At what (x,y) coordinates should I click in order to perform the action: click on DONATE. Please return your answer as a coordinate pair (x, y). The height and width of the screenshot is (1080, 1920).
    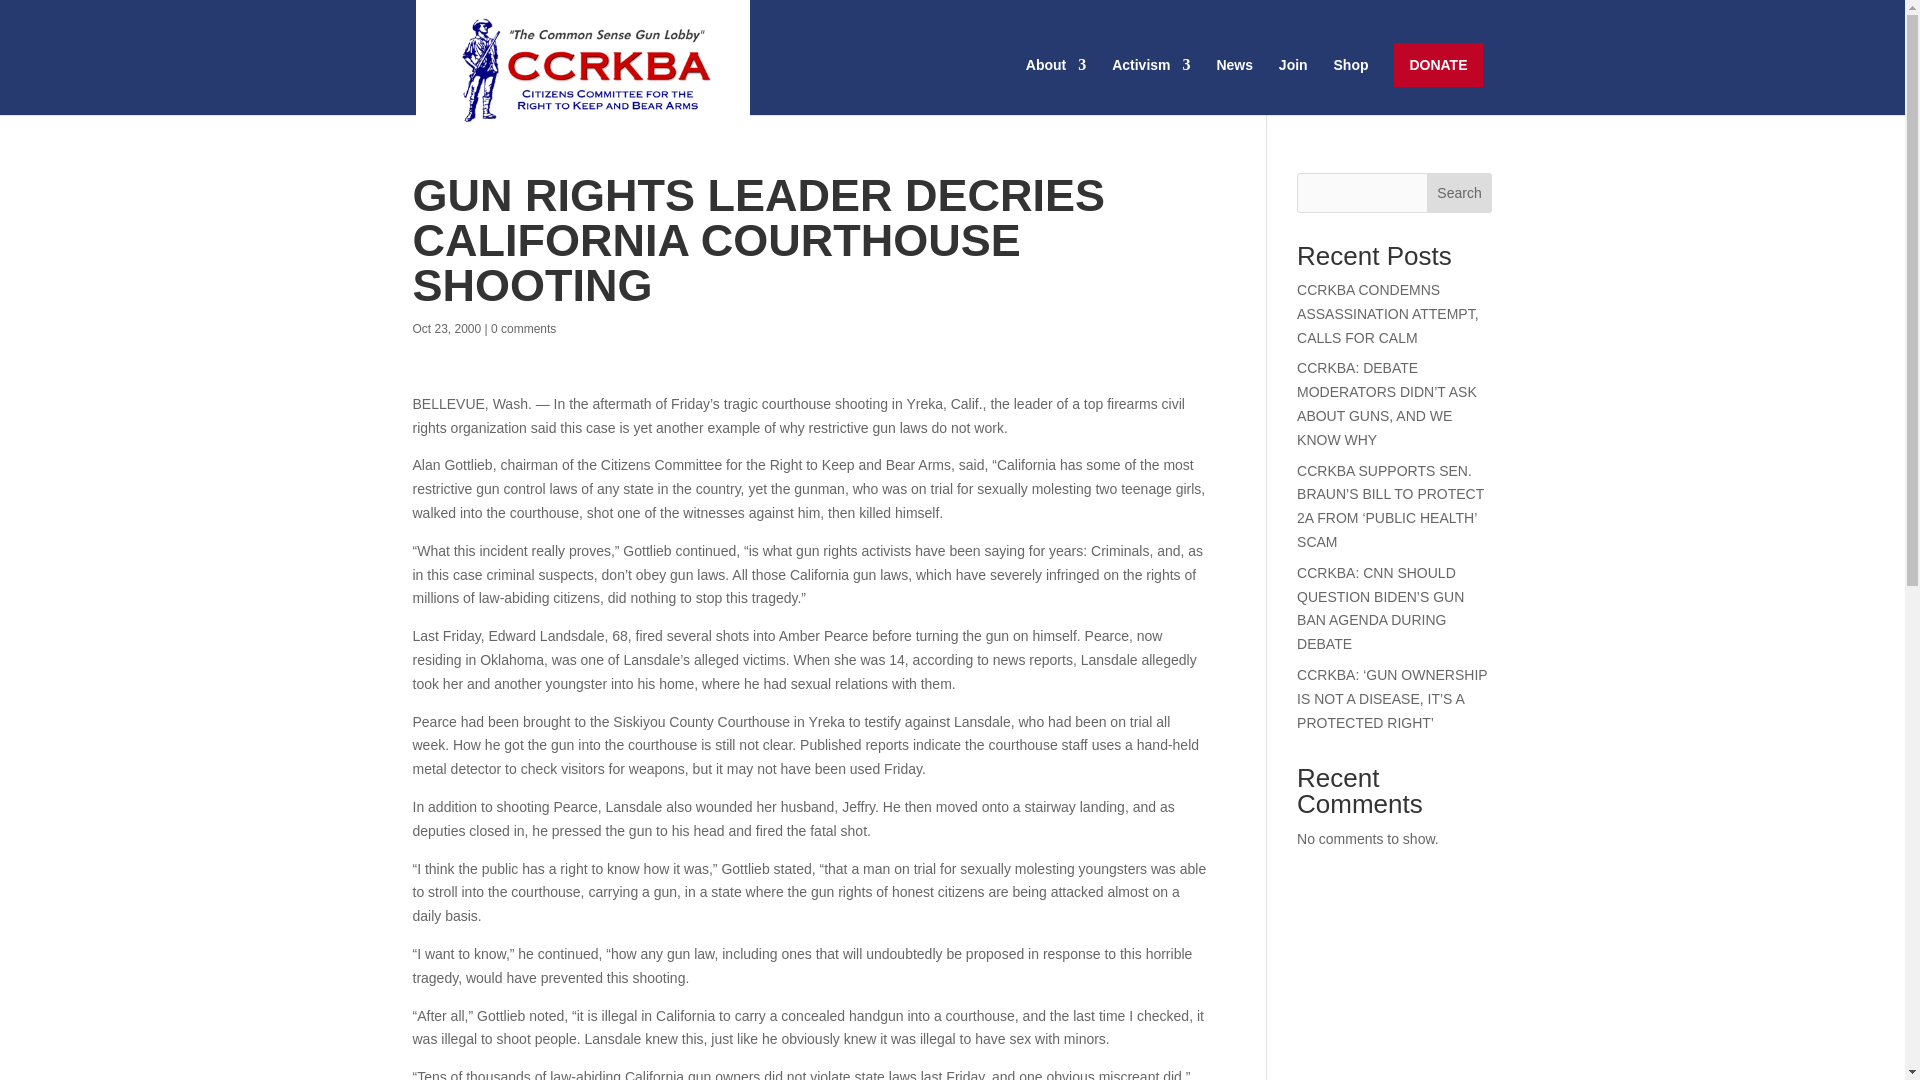
    Looking at the image, I should click on (1438, 65).